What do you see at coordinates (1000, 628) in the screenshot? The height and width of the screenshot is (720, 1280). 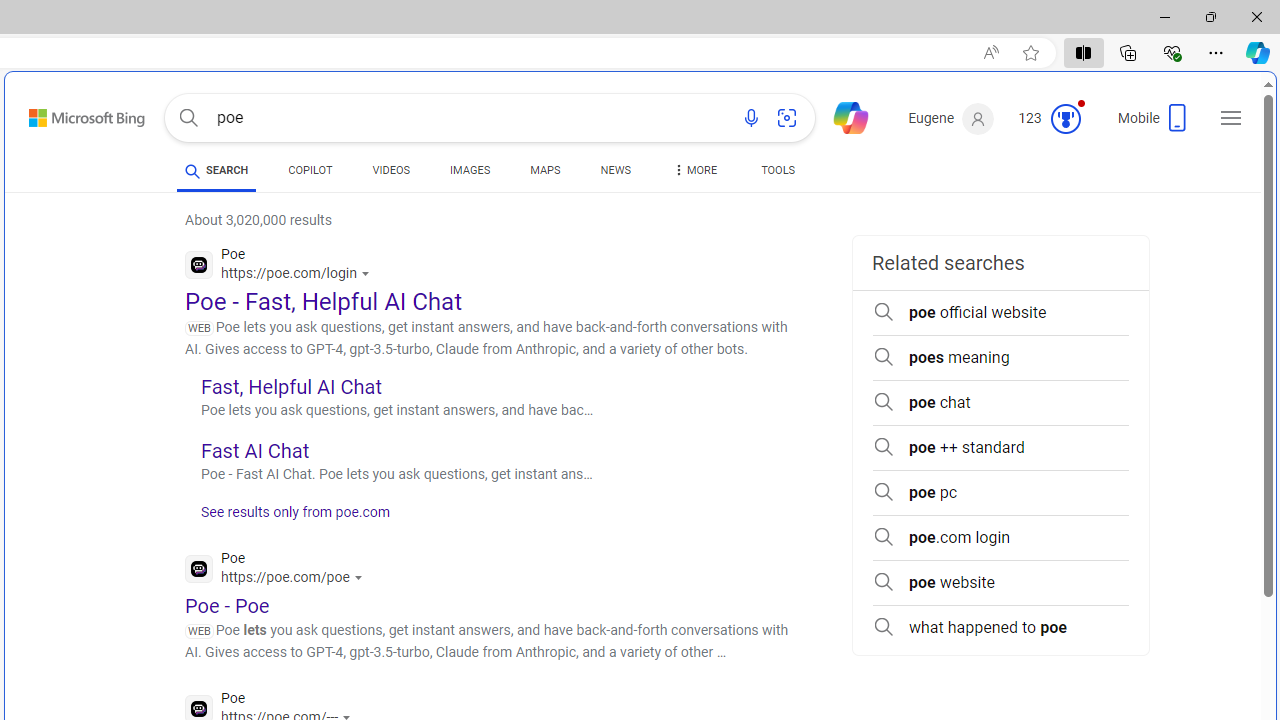 I see `what happened to poe` at bounding box center [1000, 628].